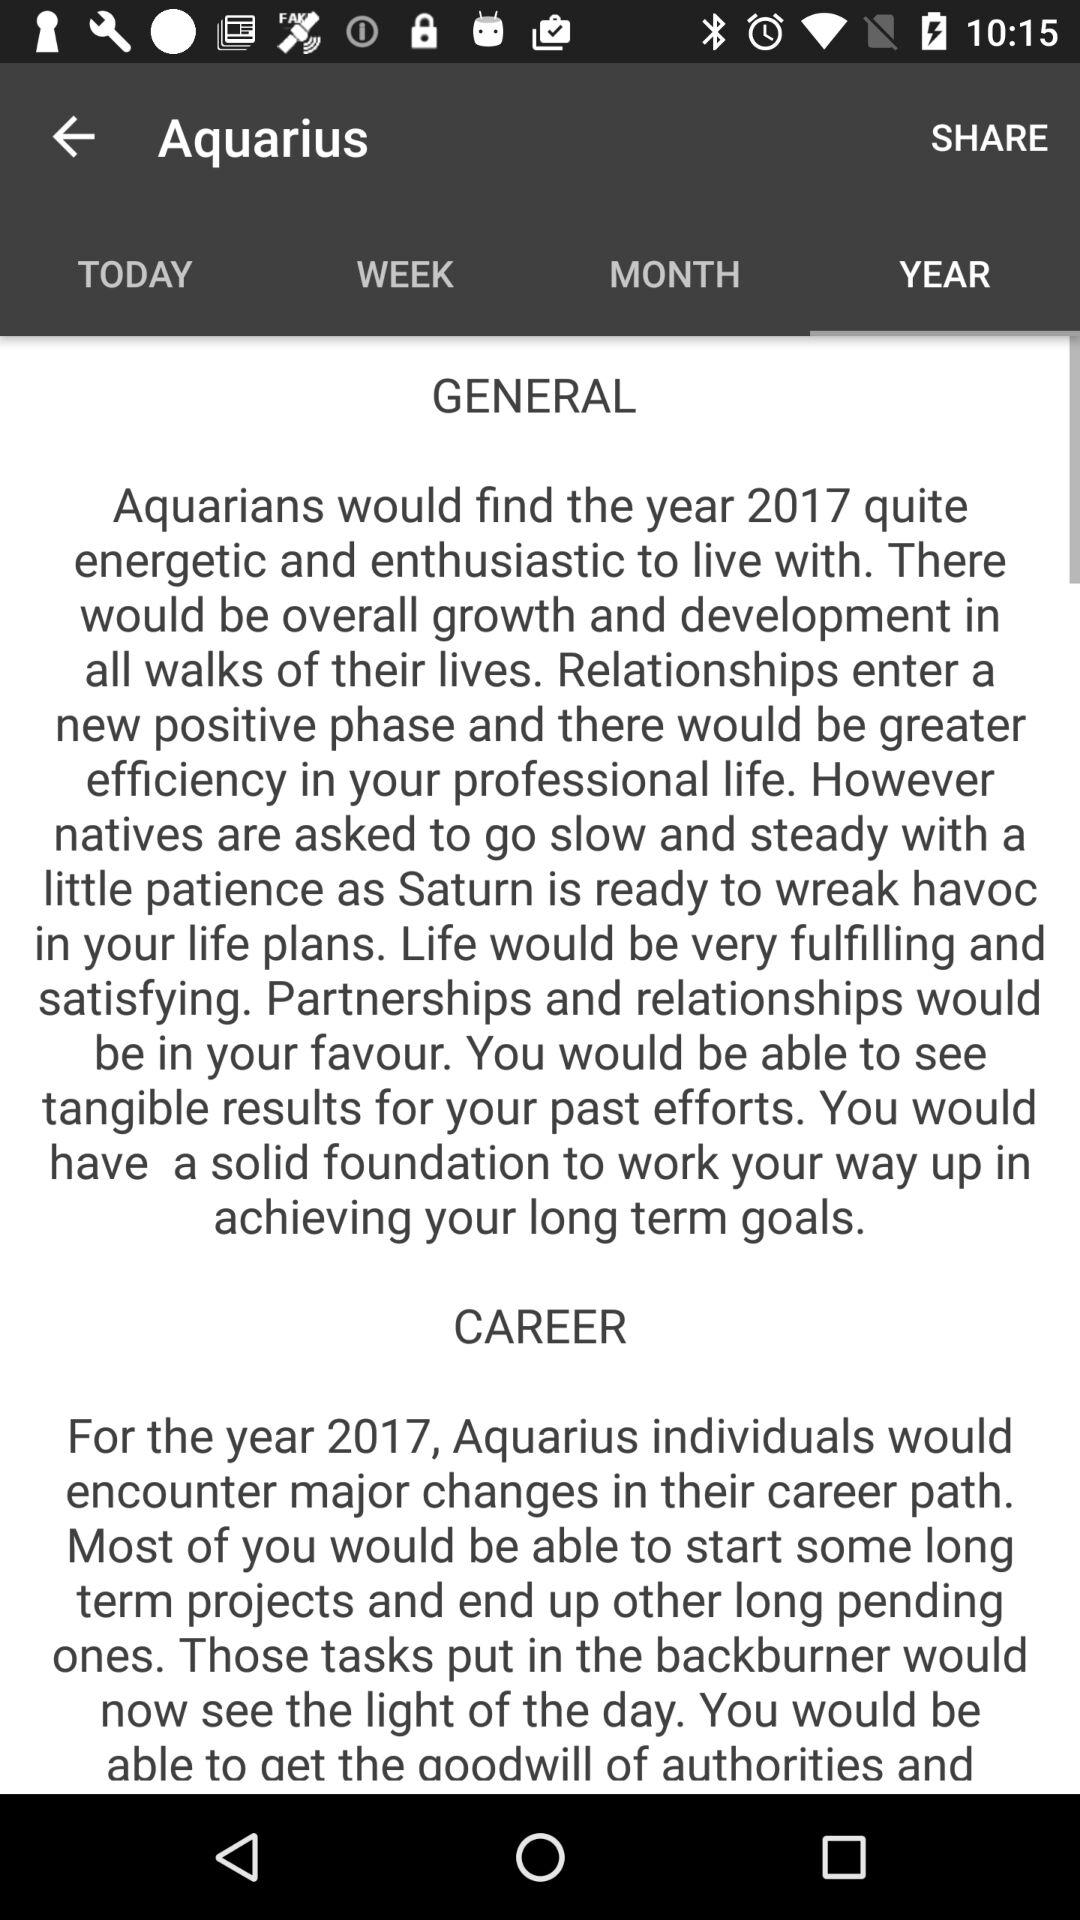 Image resolution: width=1080 pixels, height=1920 pixels. I want to click on launch the share item, so click(990, 136).